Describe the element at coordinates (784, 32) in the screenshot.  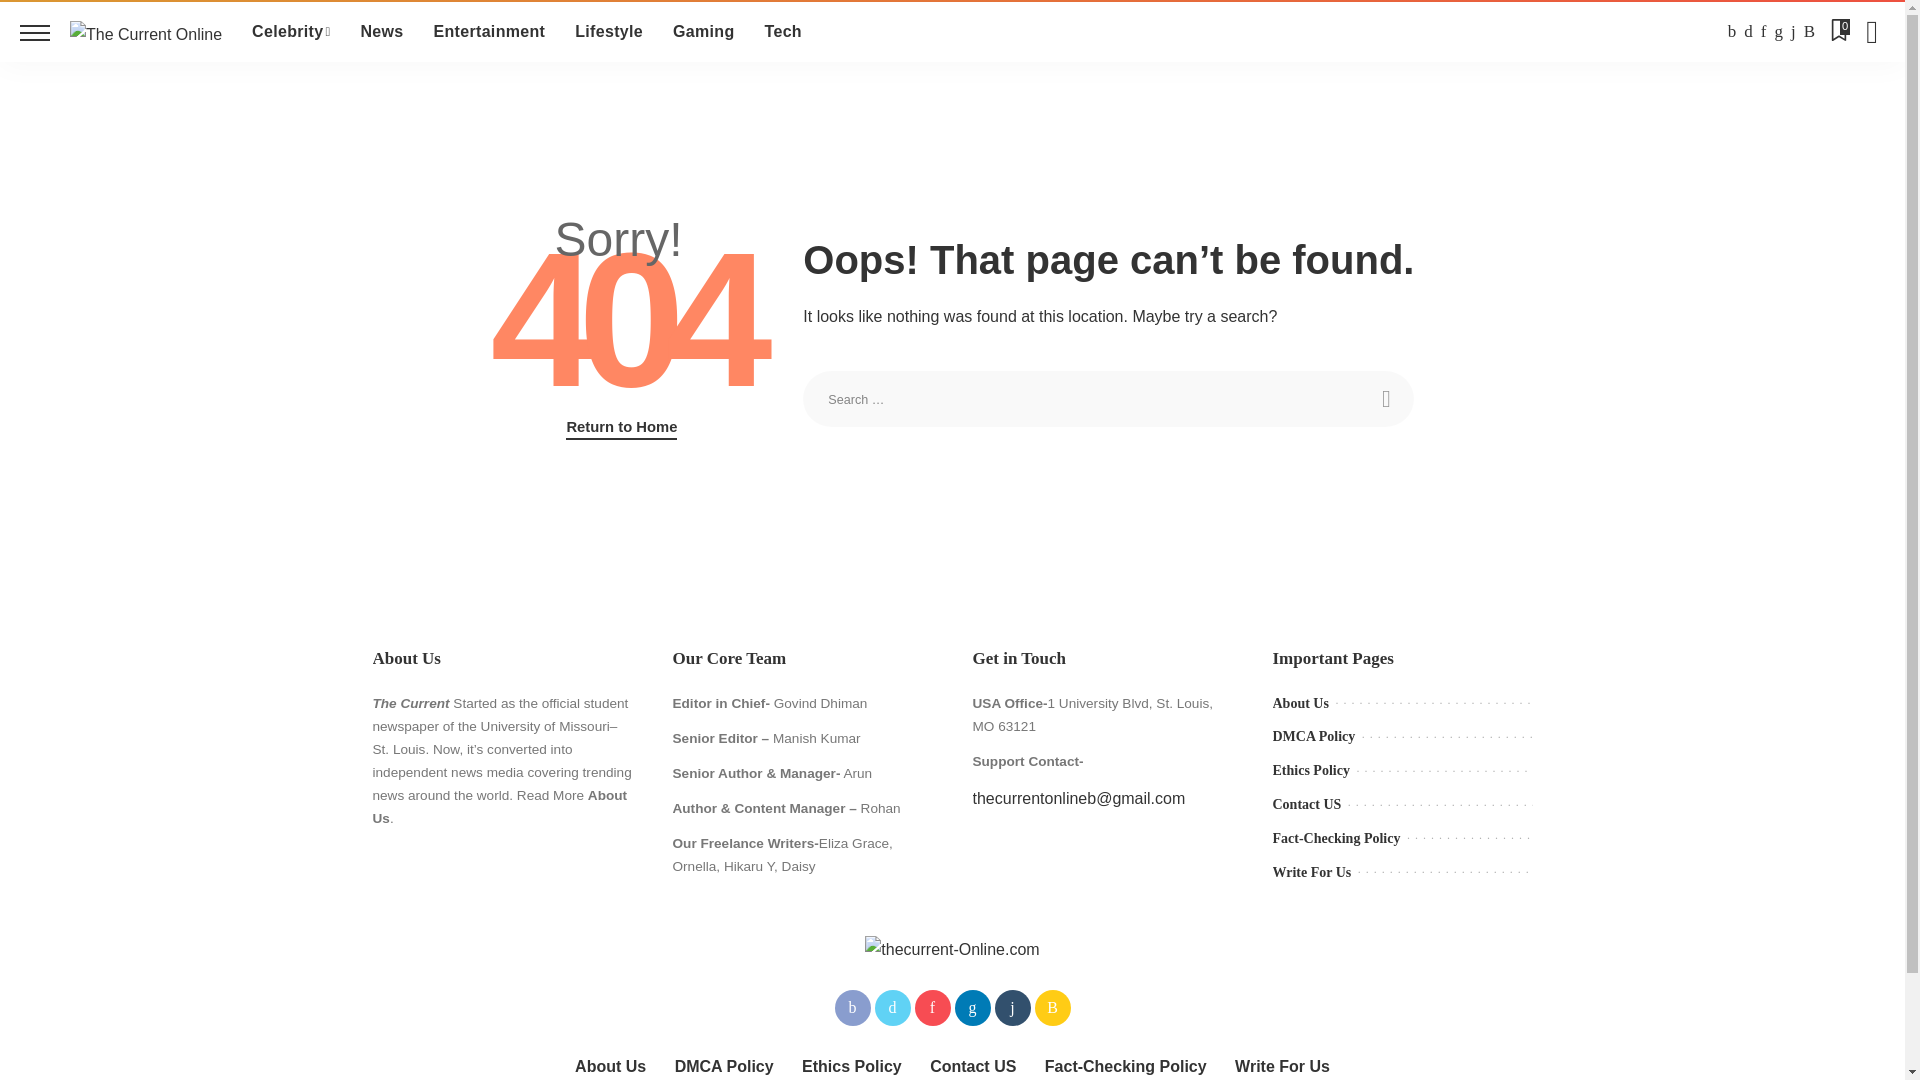
I see `Tech` at that location.